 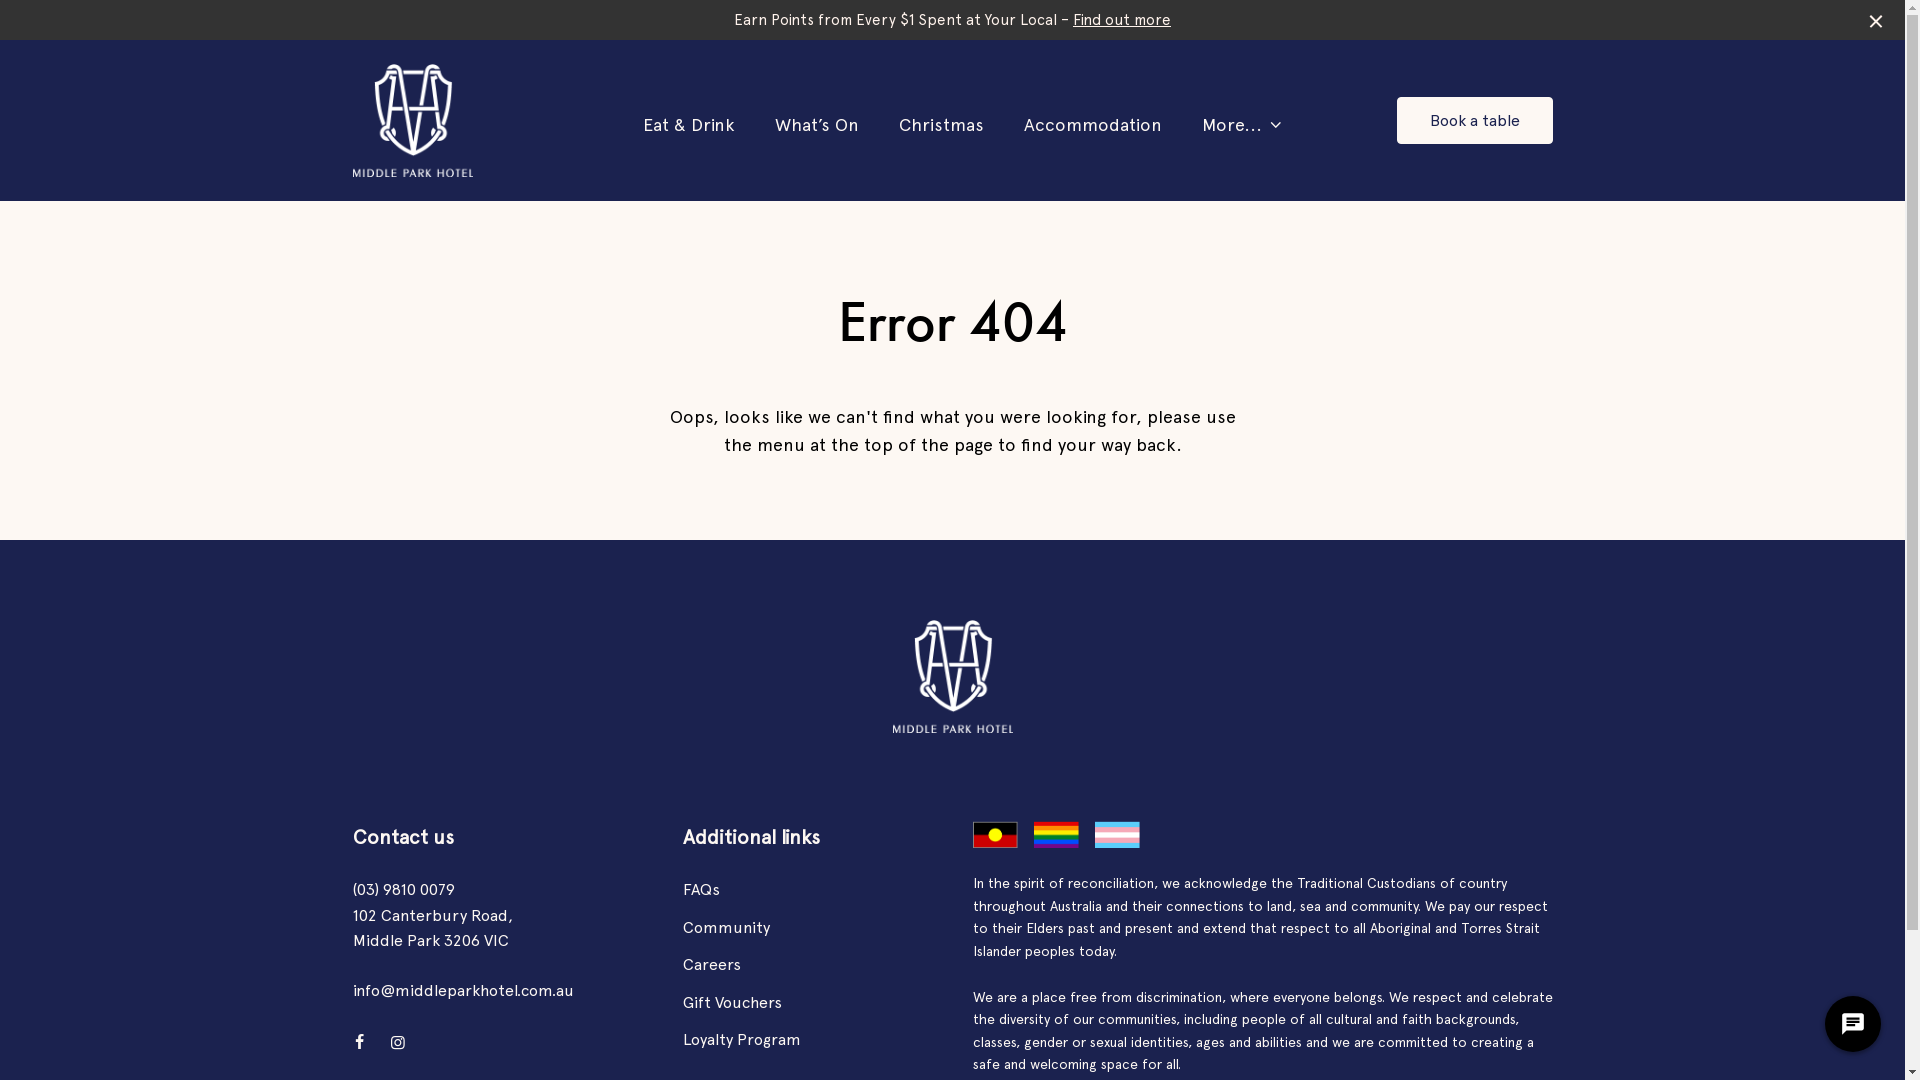 What do you see at coordinates (711, 964) in the screenshot?
I see `Careers` at bounding box center [711, 964].